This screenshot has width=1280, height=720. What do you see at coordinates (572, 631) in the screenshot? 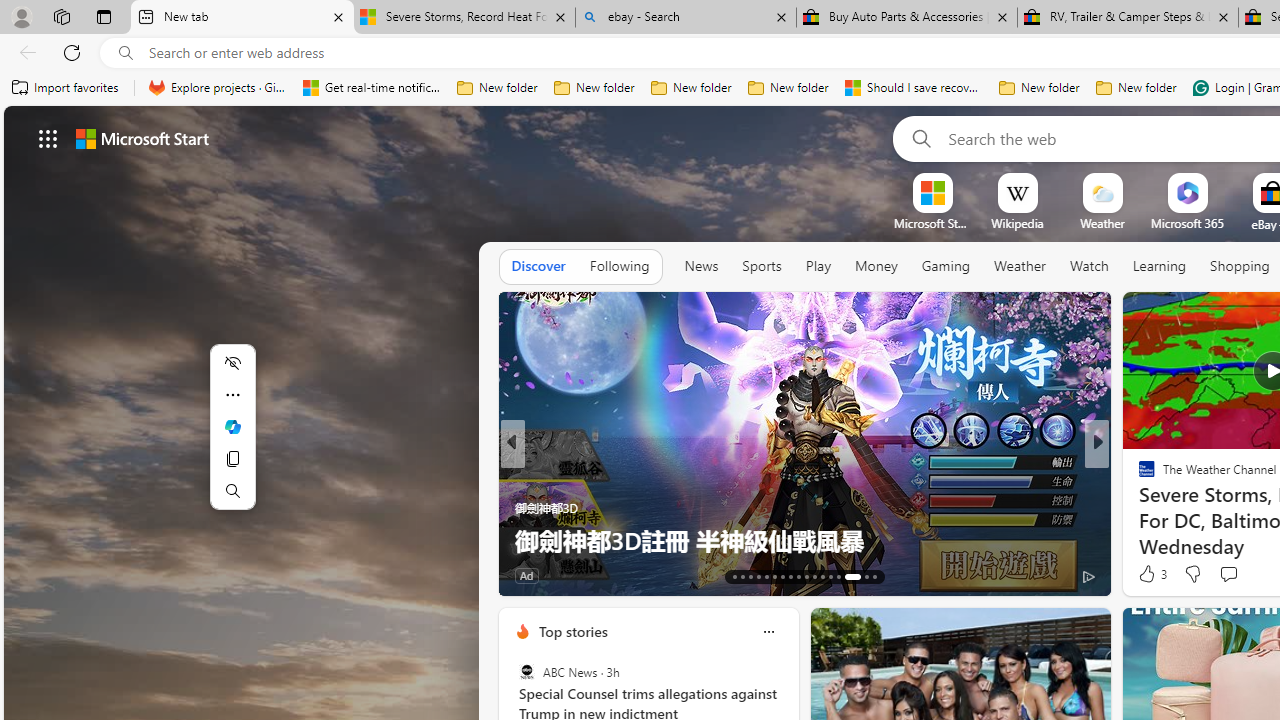
I see `Top stories` at bounding box center [572, 631].